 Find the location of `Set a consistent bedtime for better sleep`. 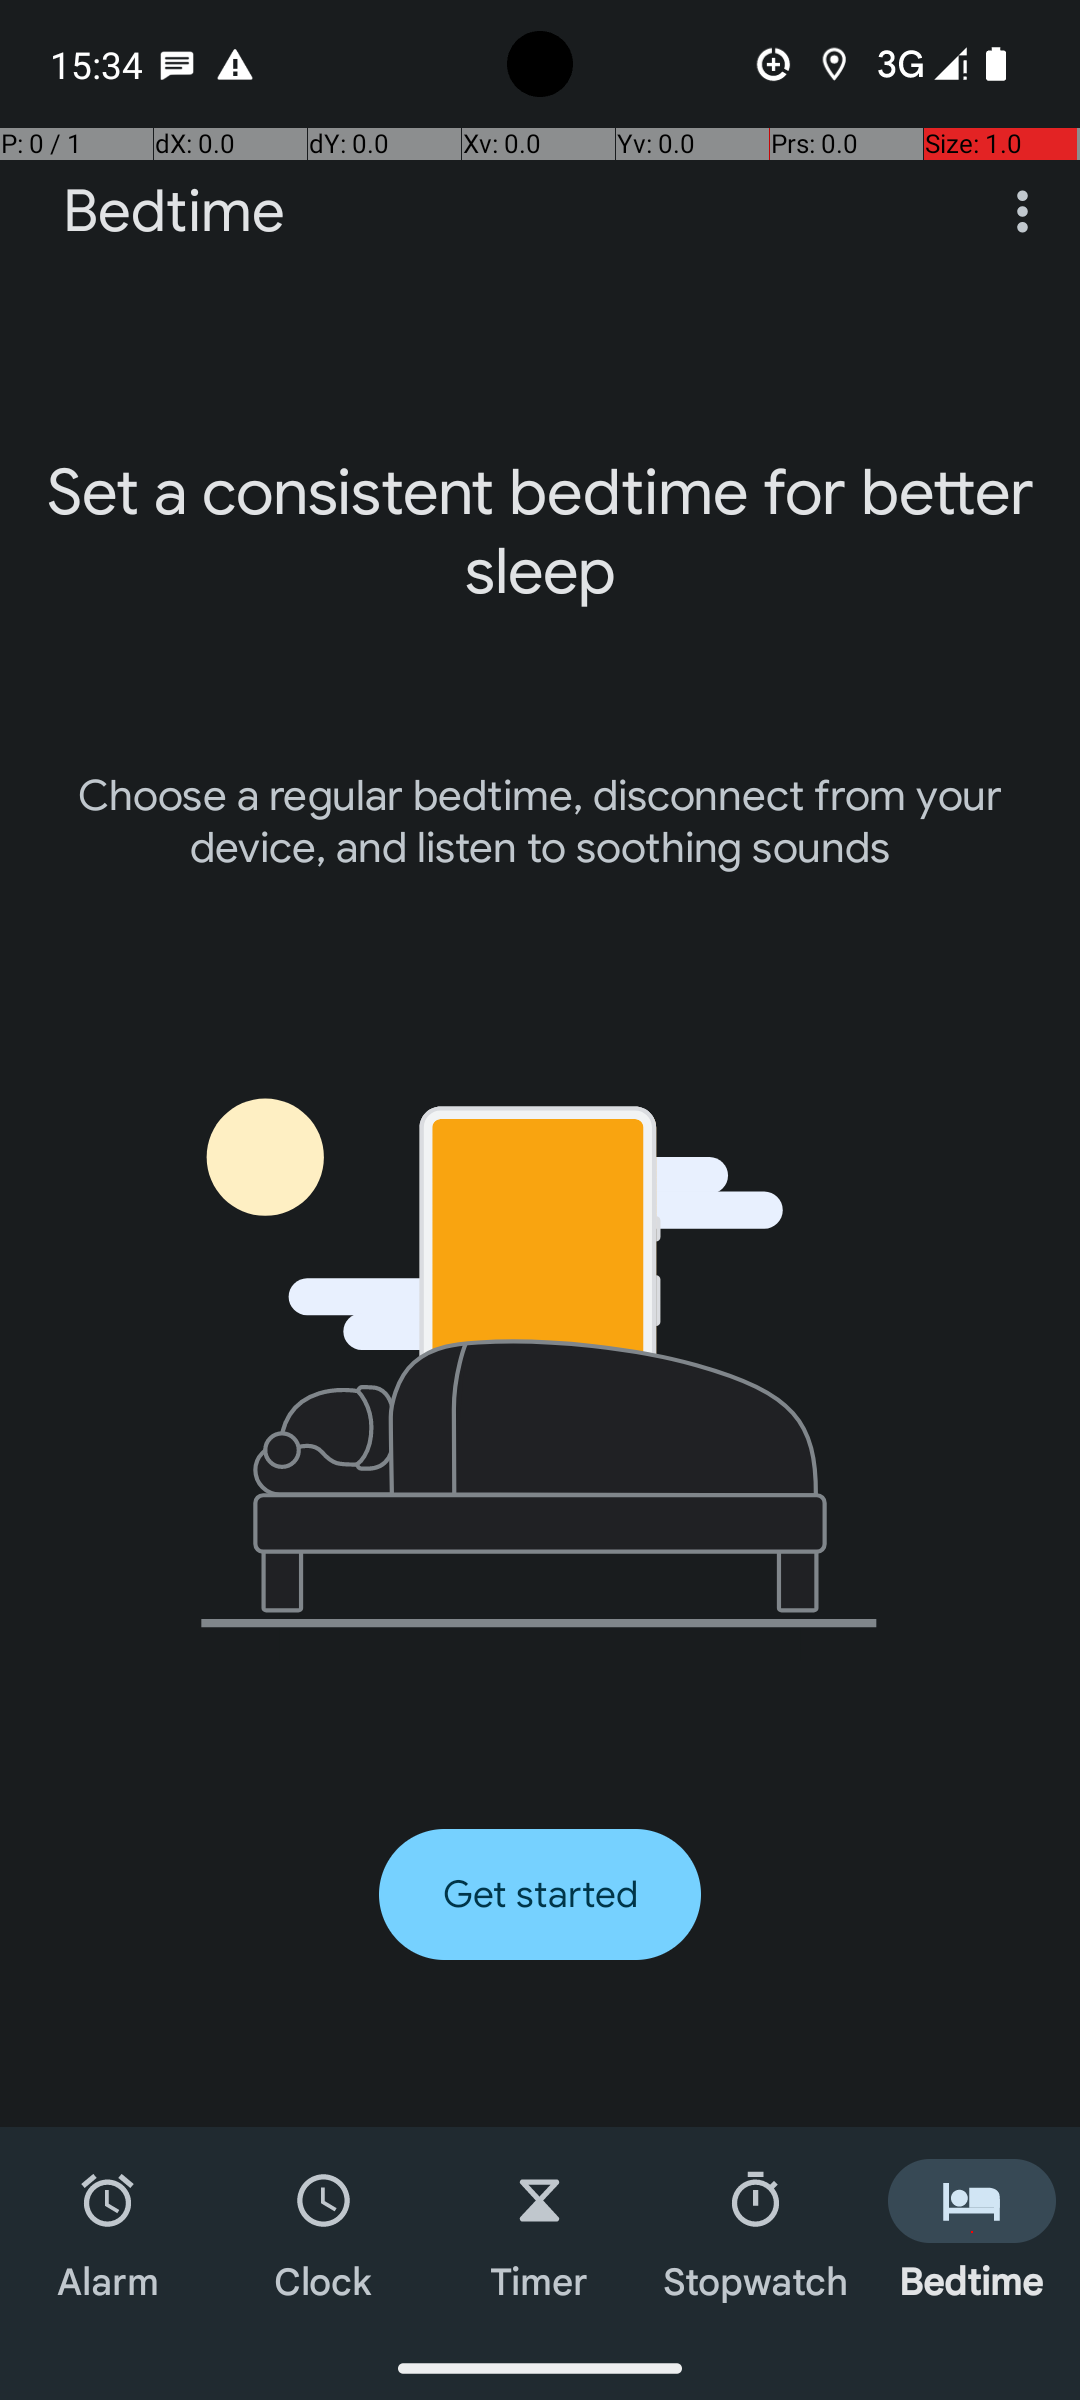

Set a consistent bedtime for better sleep is located at coordinates (540, 532).